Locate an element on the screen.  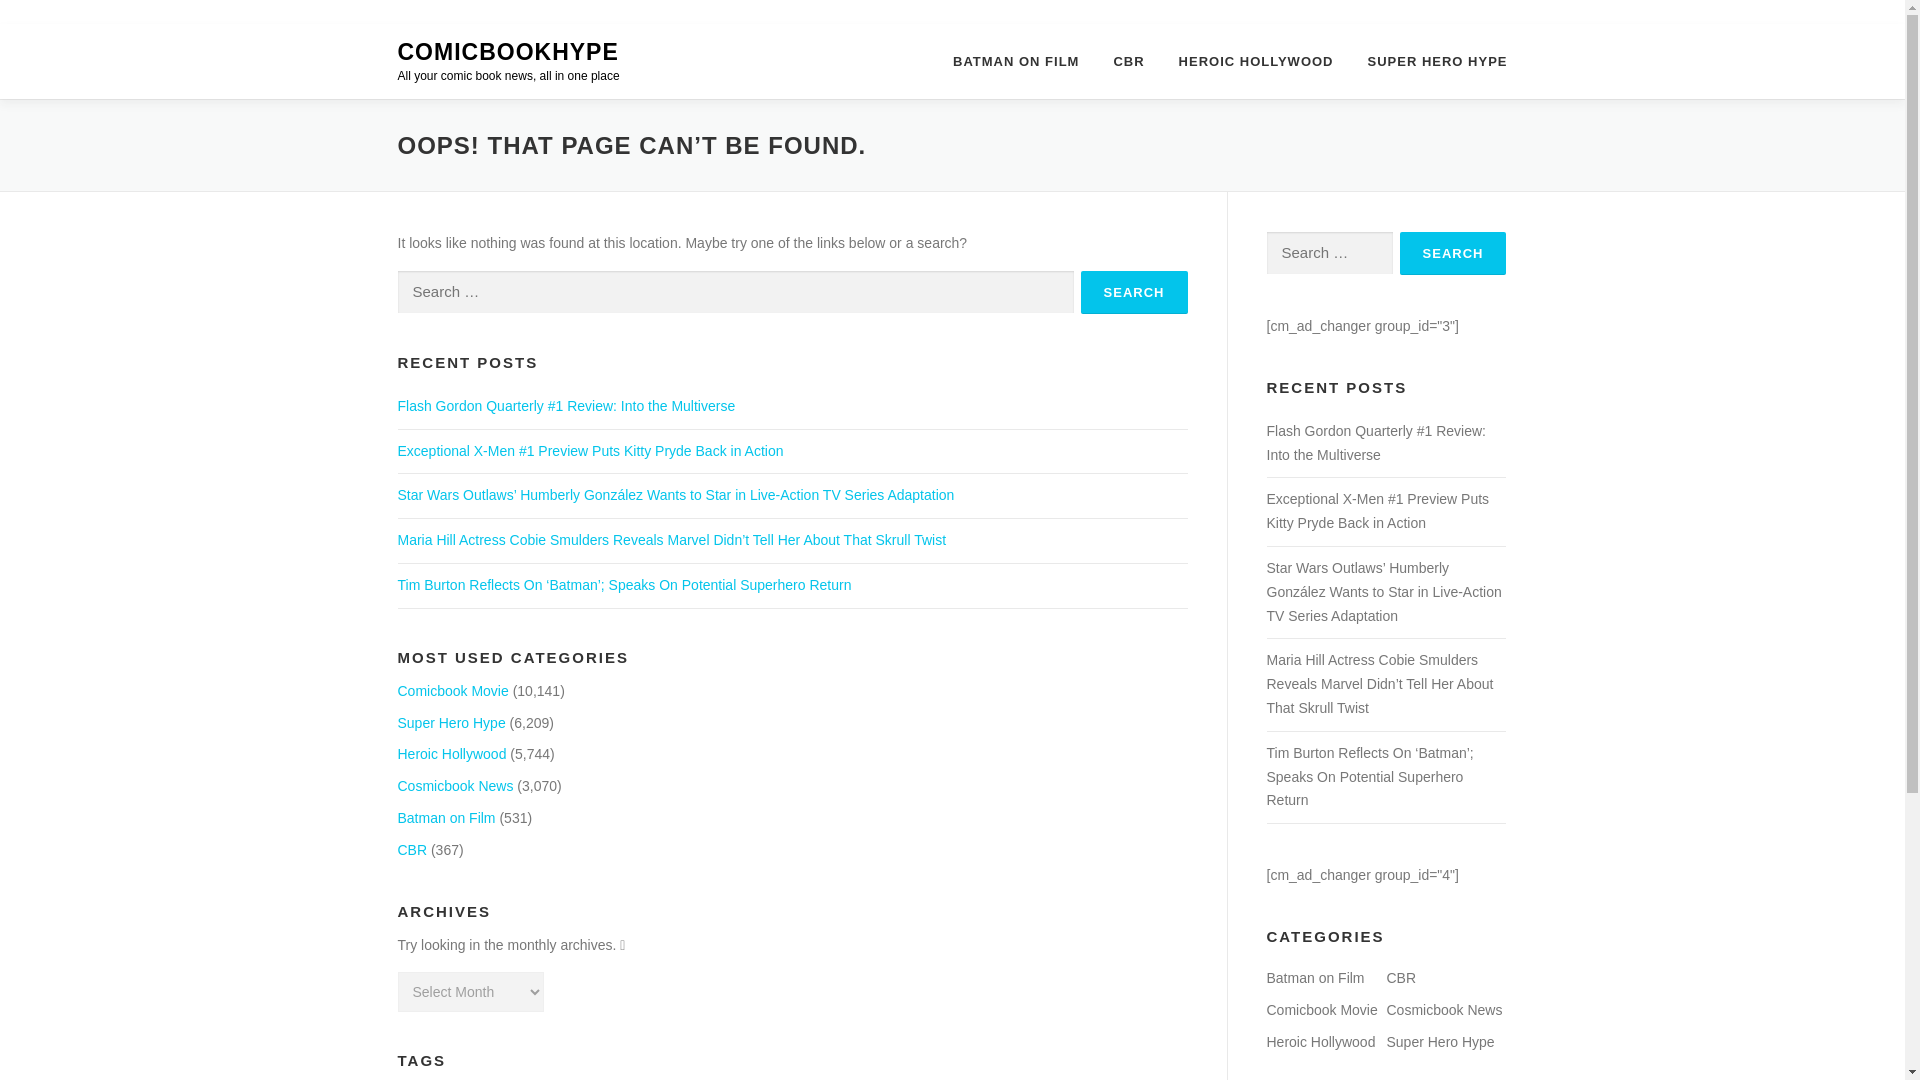
Batman on Film is located at coordinates (446, 818).